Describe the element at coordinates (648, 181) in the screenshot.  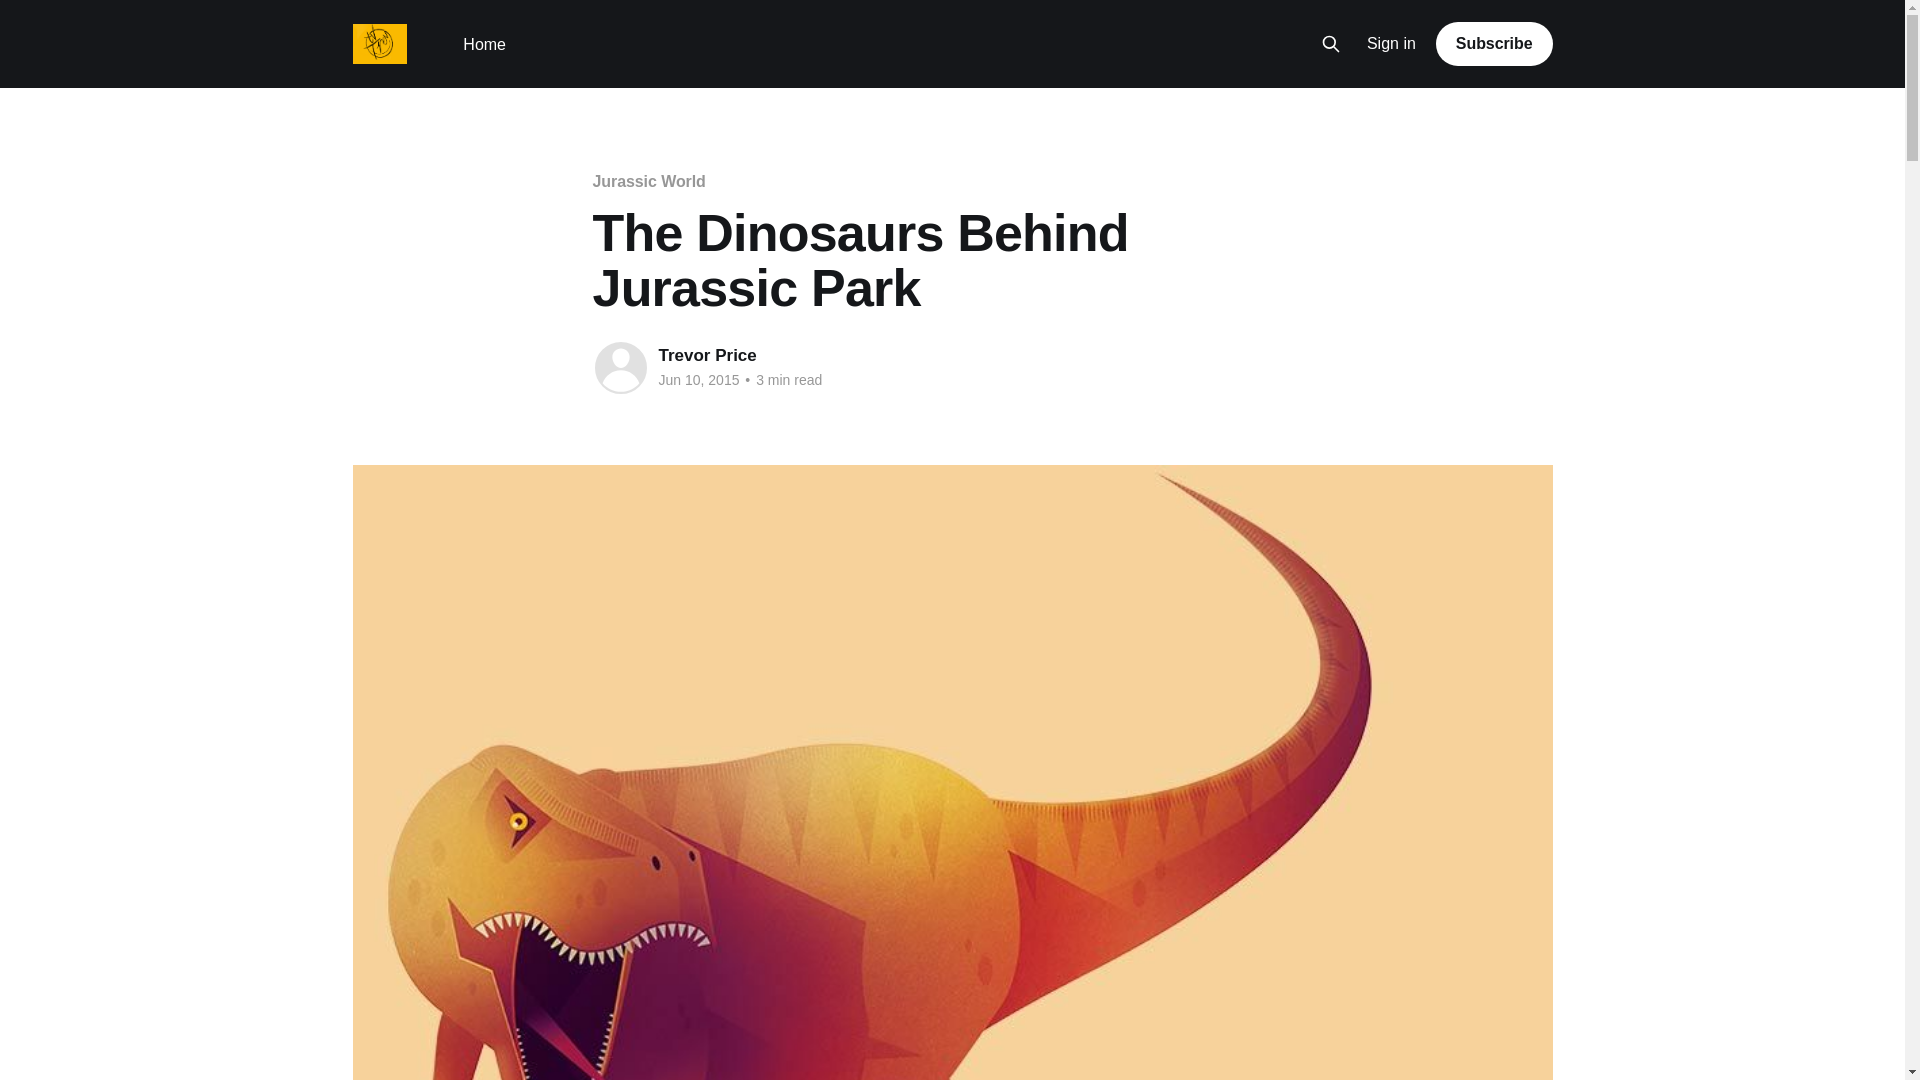
I see `Jurassic World` at that location.